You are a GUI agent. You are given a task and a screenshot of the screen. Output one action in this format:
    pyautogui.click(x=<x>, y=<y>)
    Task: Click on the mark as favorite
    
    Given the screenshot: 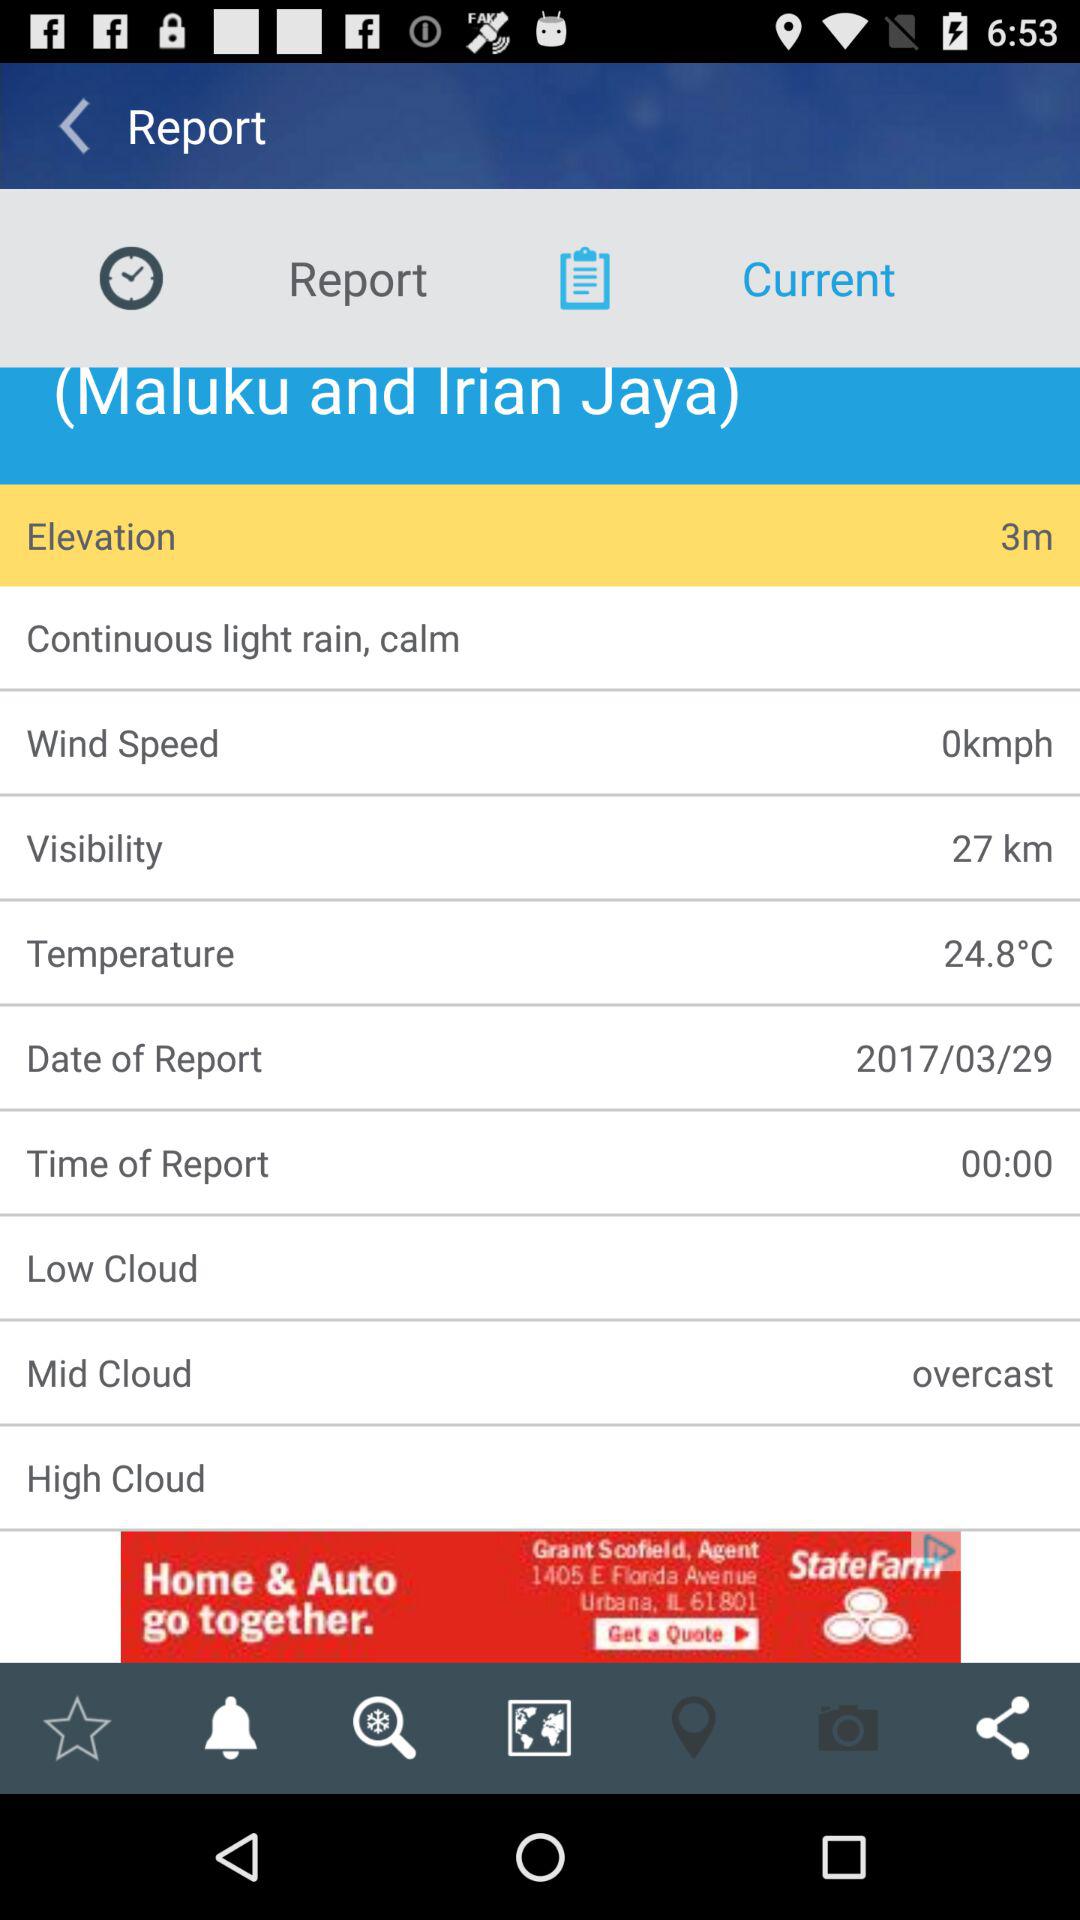 What is the action you would take?
    pyautogui.click(x=76, y=1728)
    